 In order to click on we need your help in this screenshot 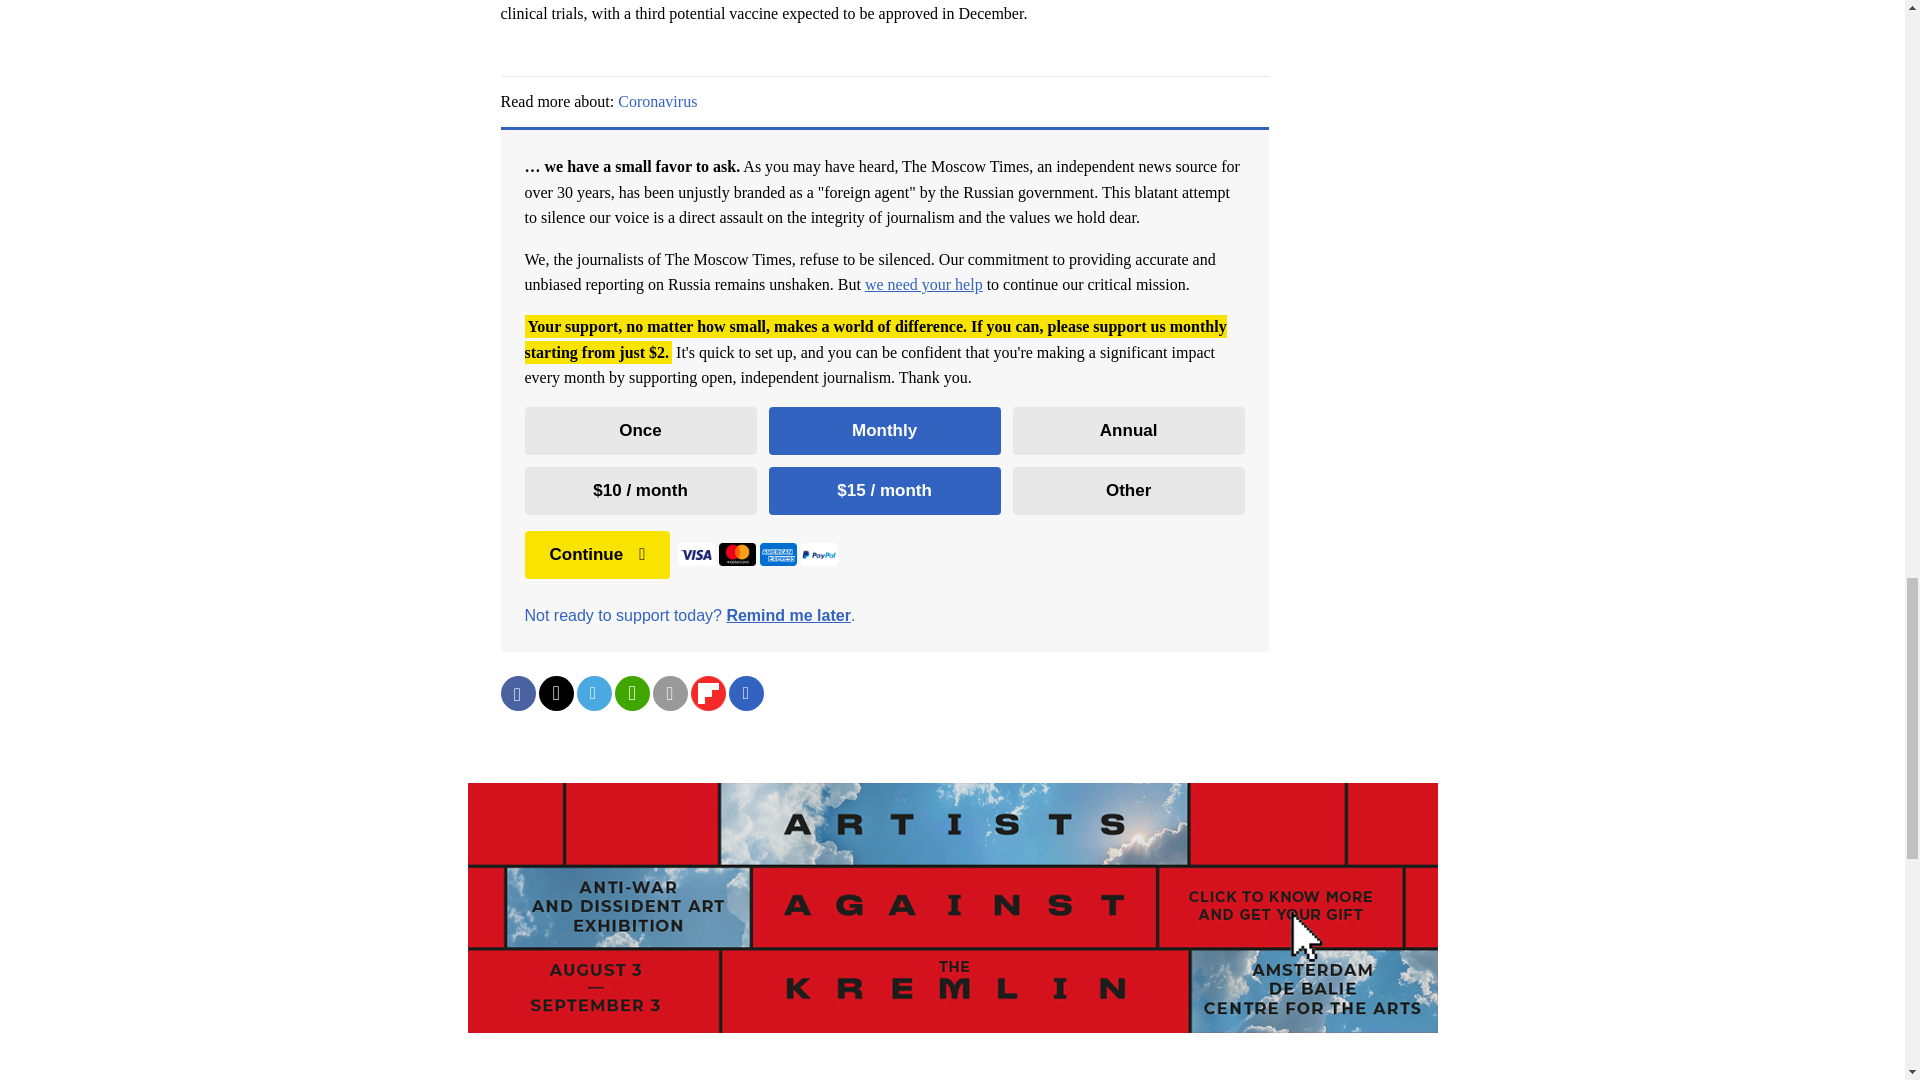, I will do `click(924, 284)`.